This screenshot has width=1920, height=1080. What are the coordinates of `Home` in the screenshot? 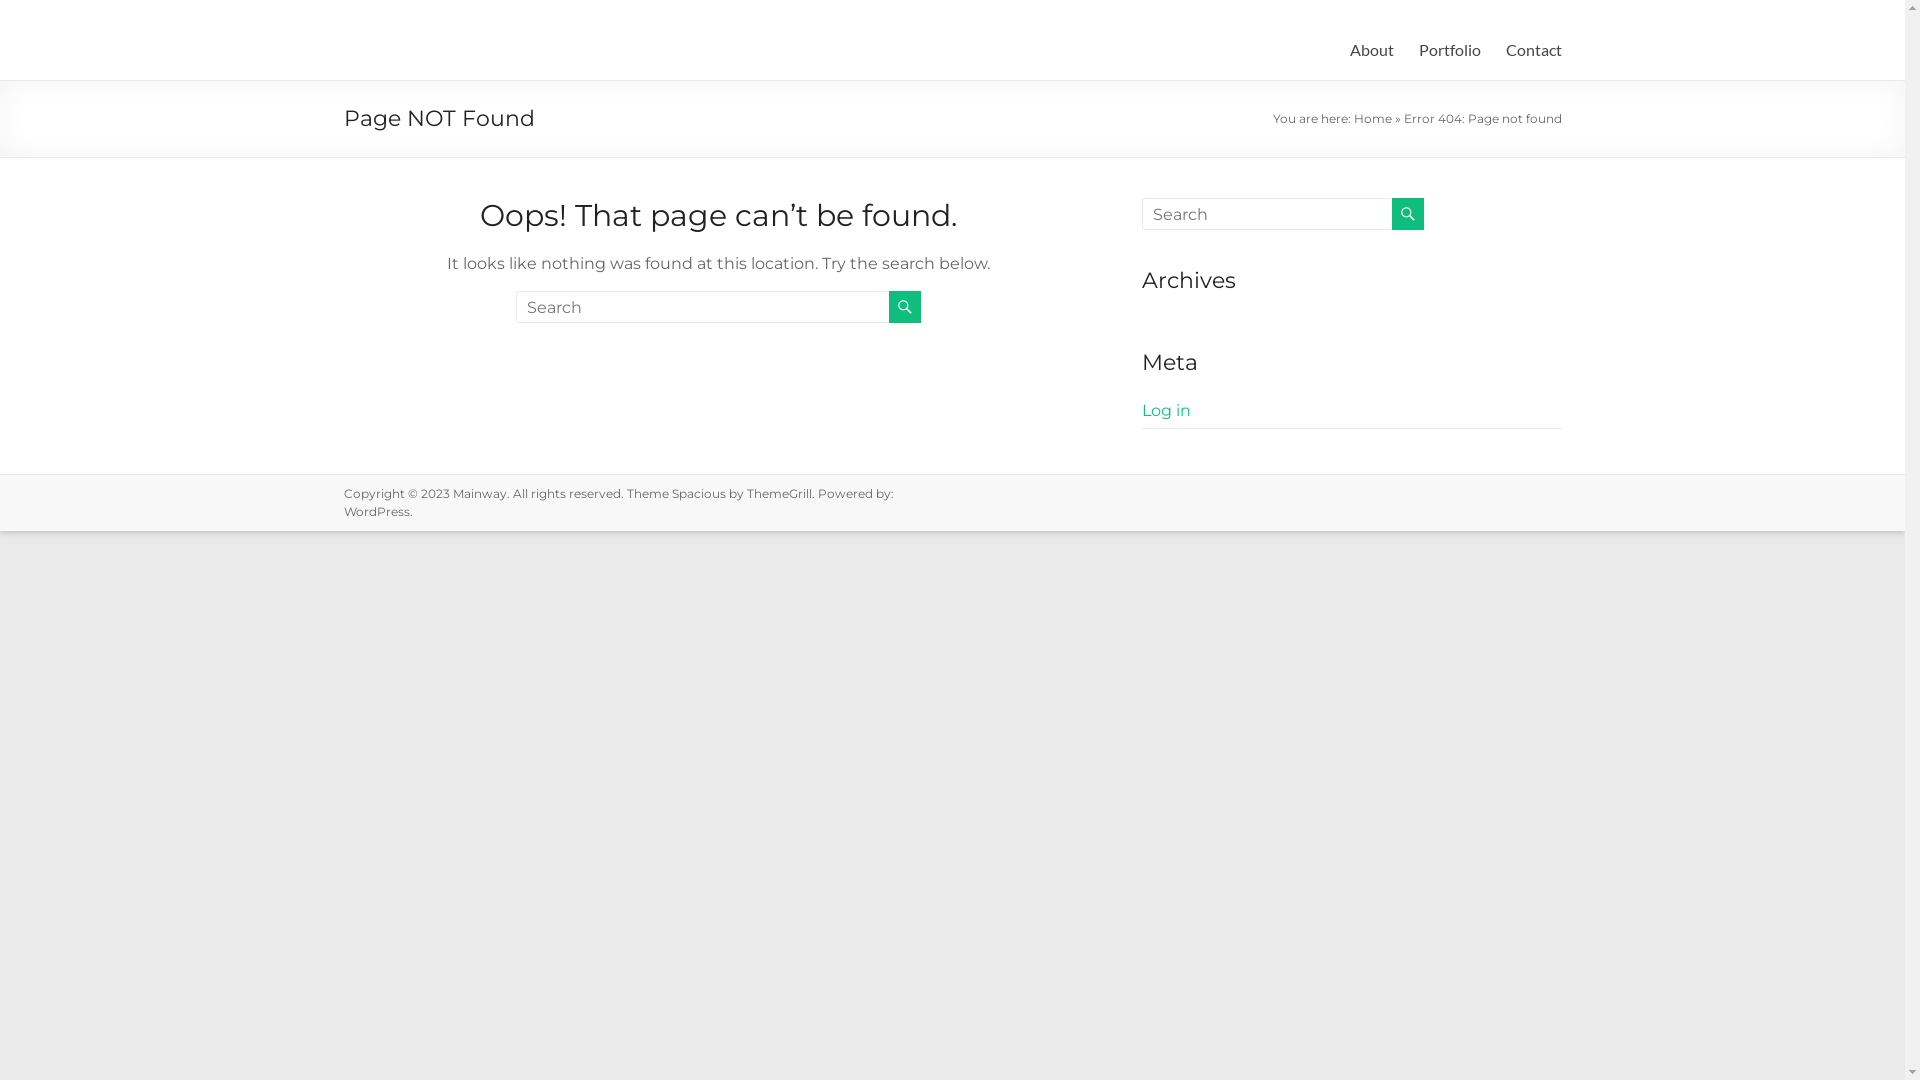 It's located at (1373, 118).